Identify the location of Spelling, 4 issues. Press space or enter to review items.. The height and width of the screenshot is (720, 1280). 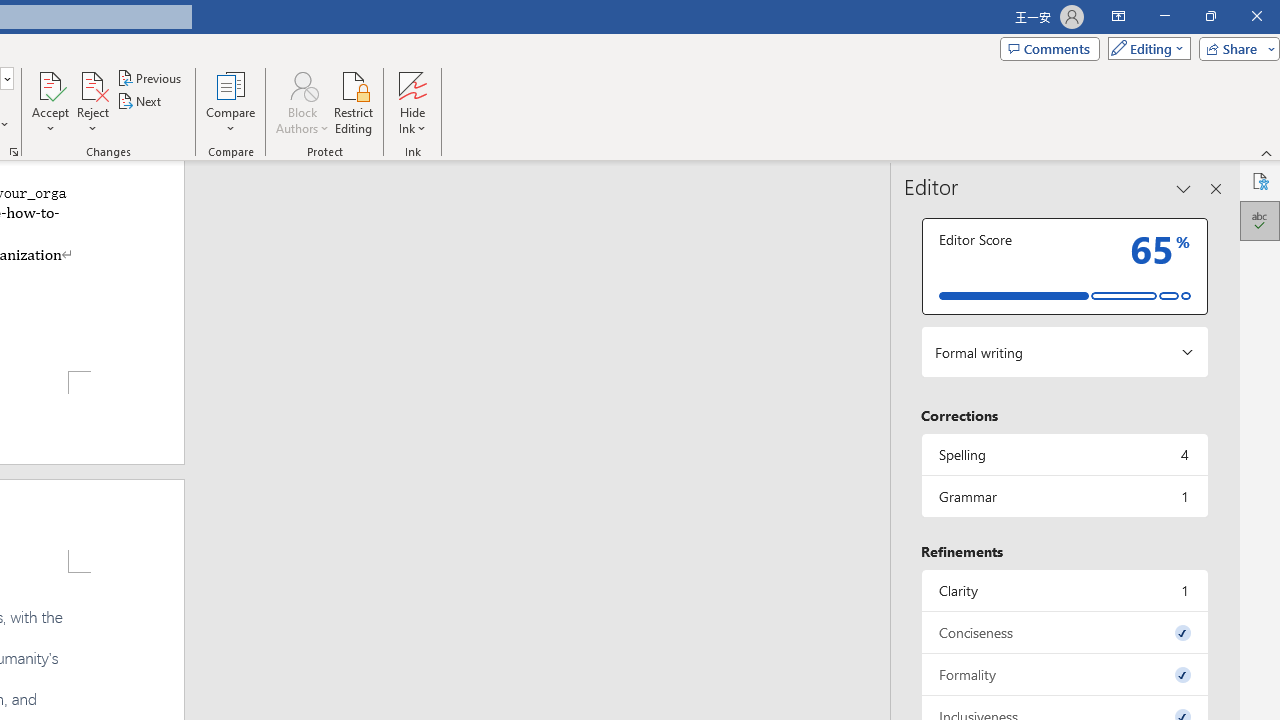
(1064, 454).